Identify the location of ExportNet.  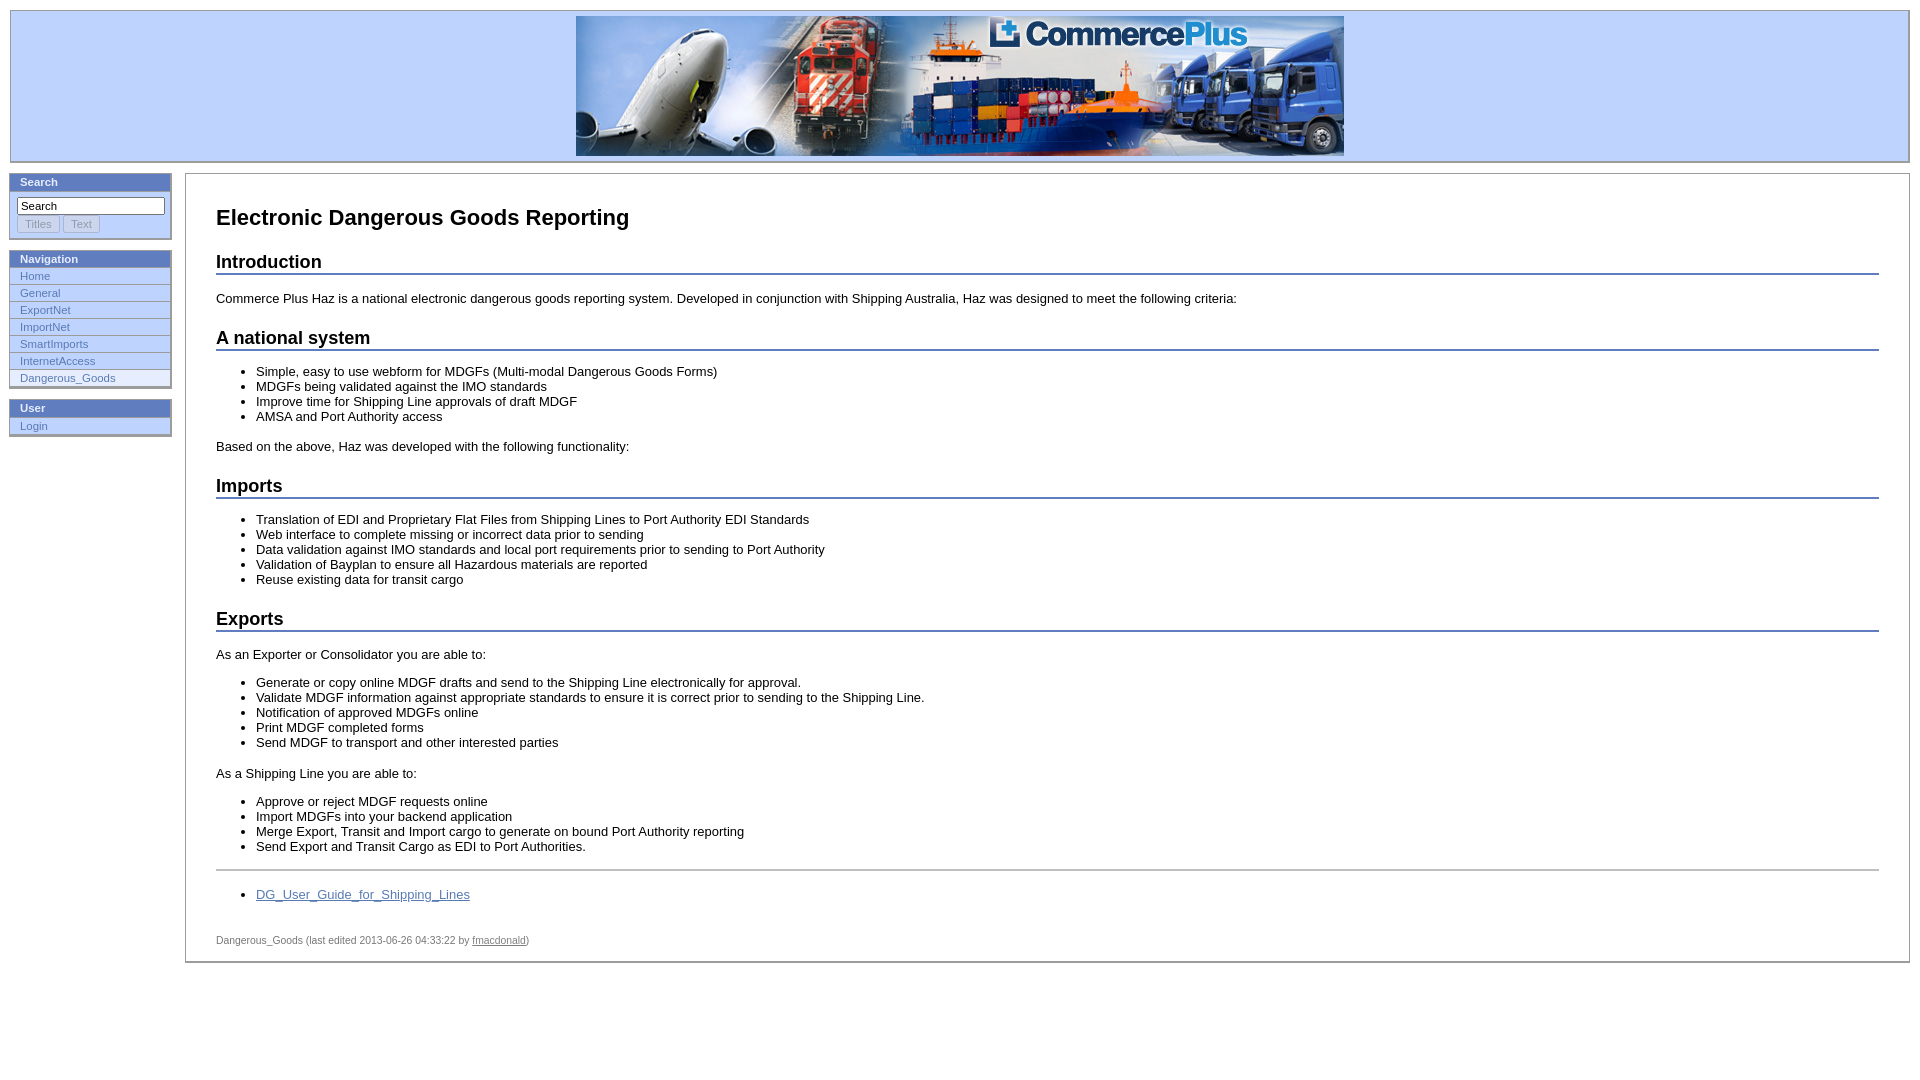
(90, 310).